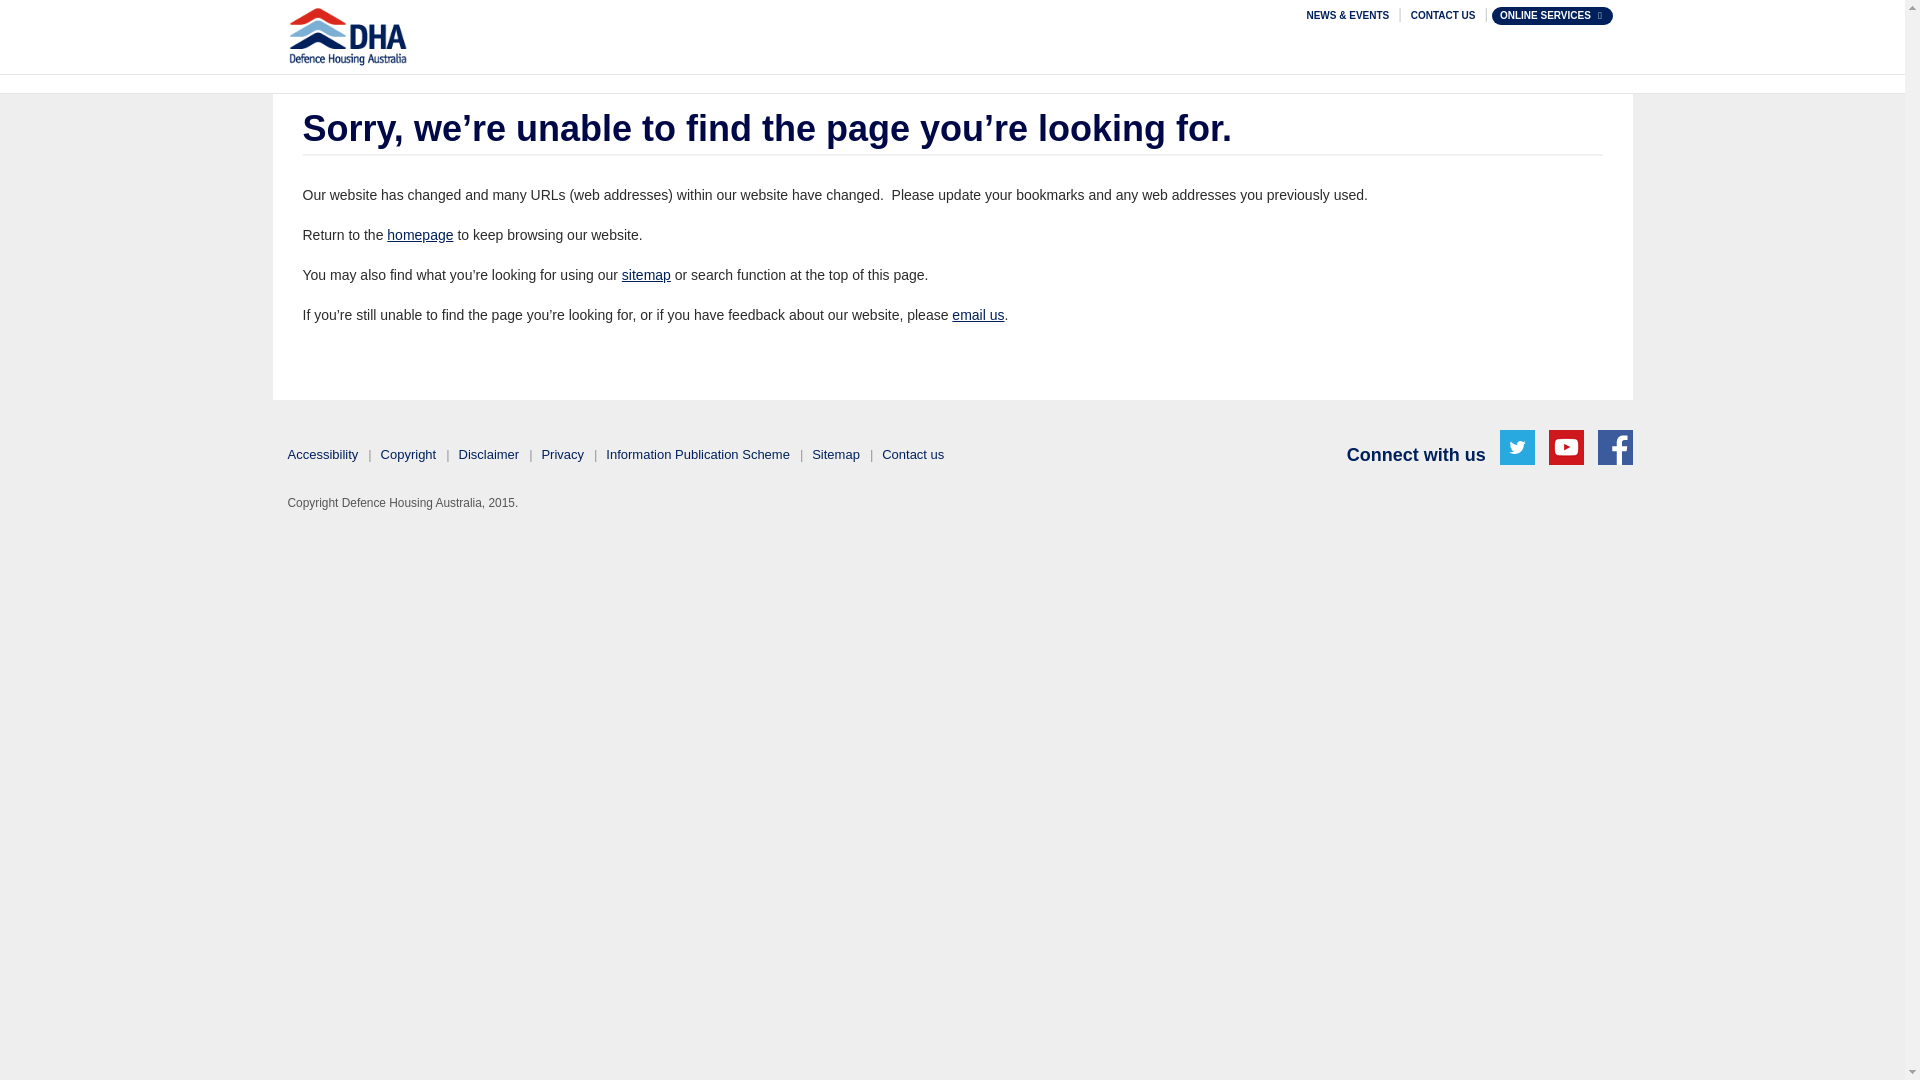 This screenshot has height=1080, width=1920. What do you see at coordinates (420, 234) in the screenshot?
I see `homepage` at bounding box center [420, 234].